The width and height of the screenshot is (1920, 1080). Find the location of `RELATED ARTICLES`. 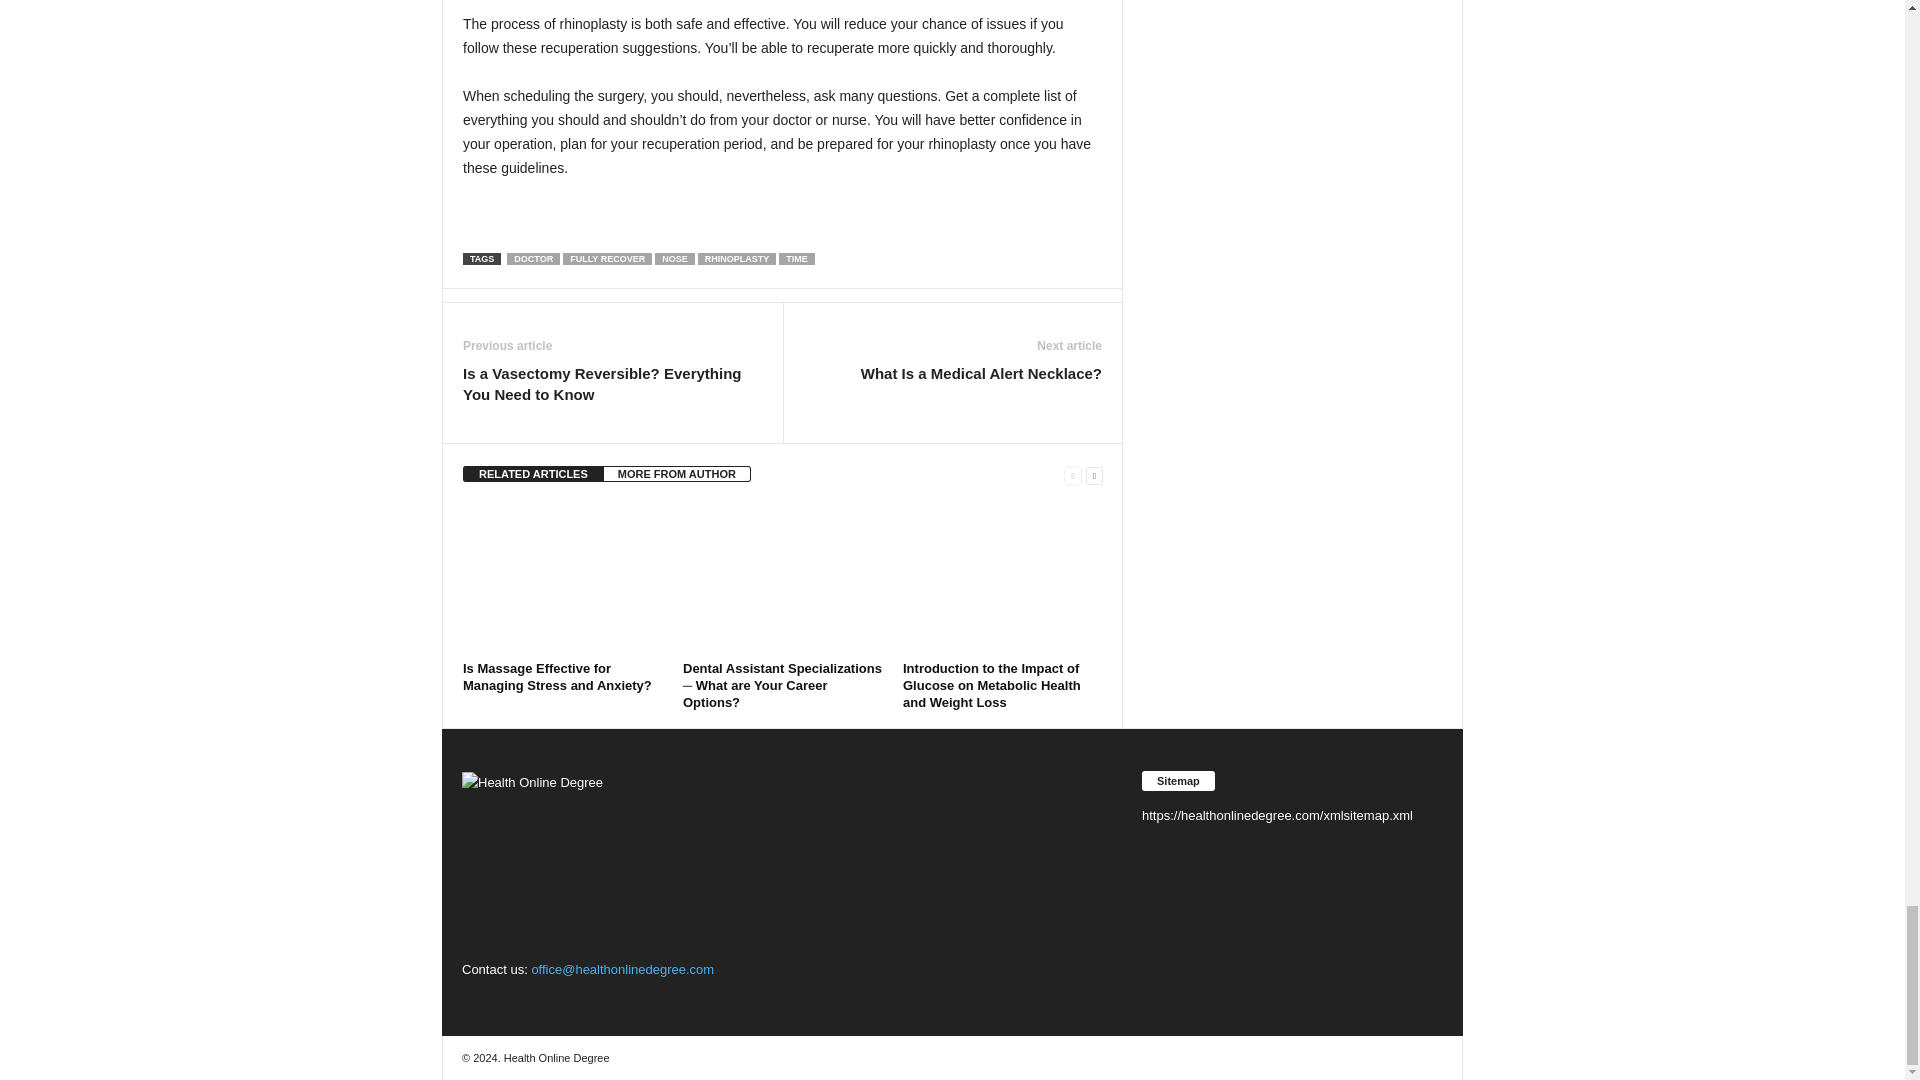

RELATED ARTICLES is located at coordinates (533, 473).